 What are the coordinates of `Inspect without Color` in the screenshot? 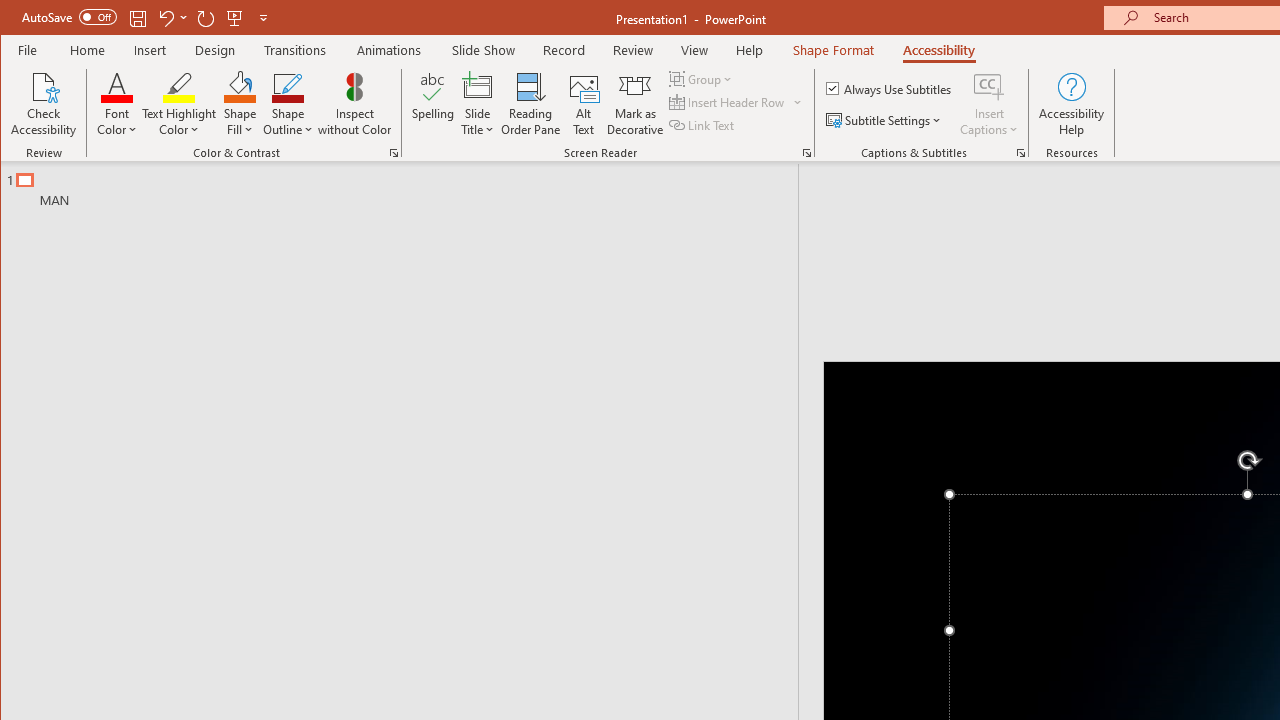 It's located at (355, 104).